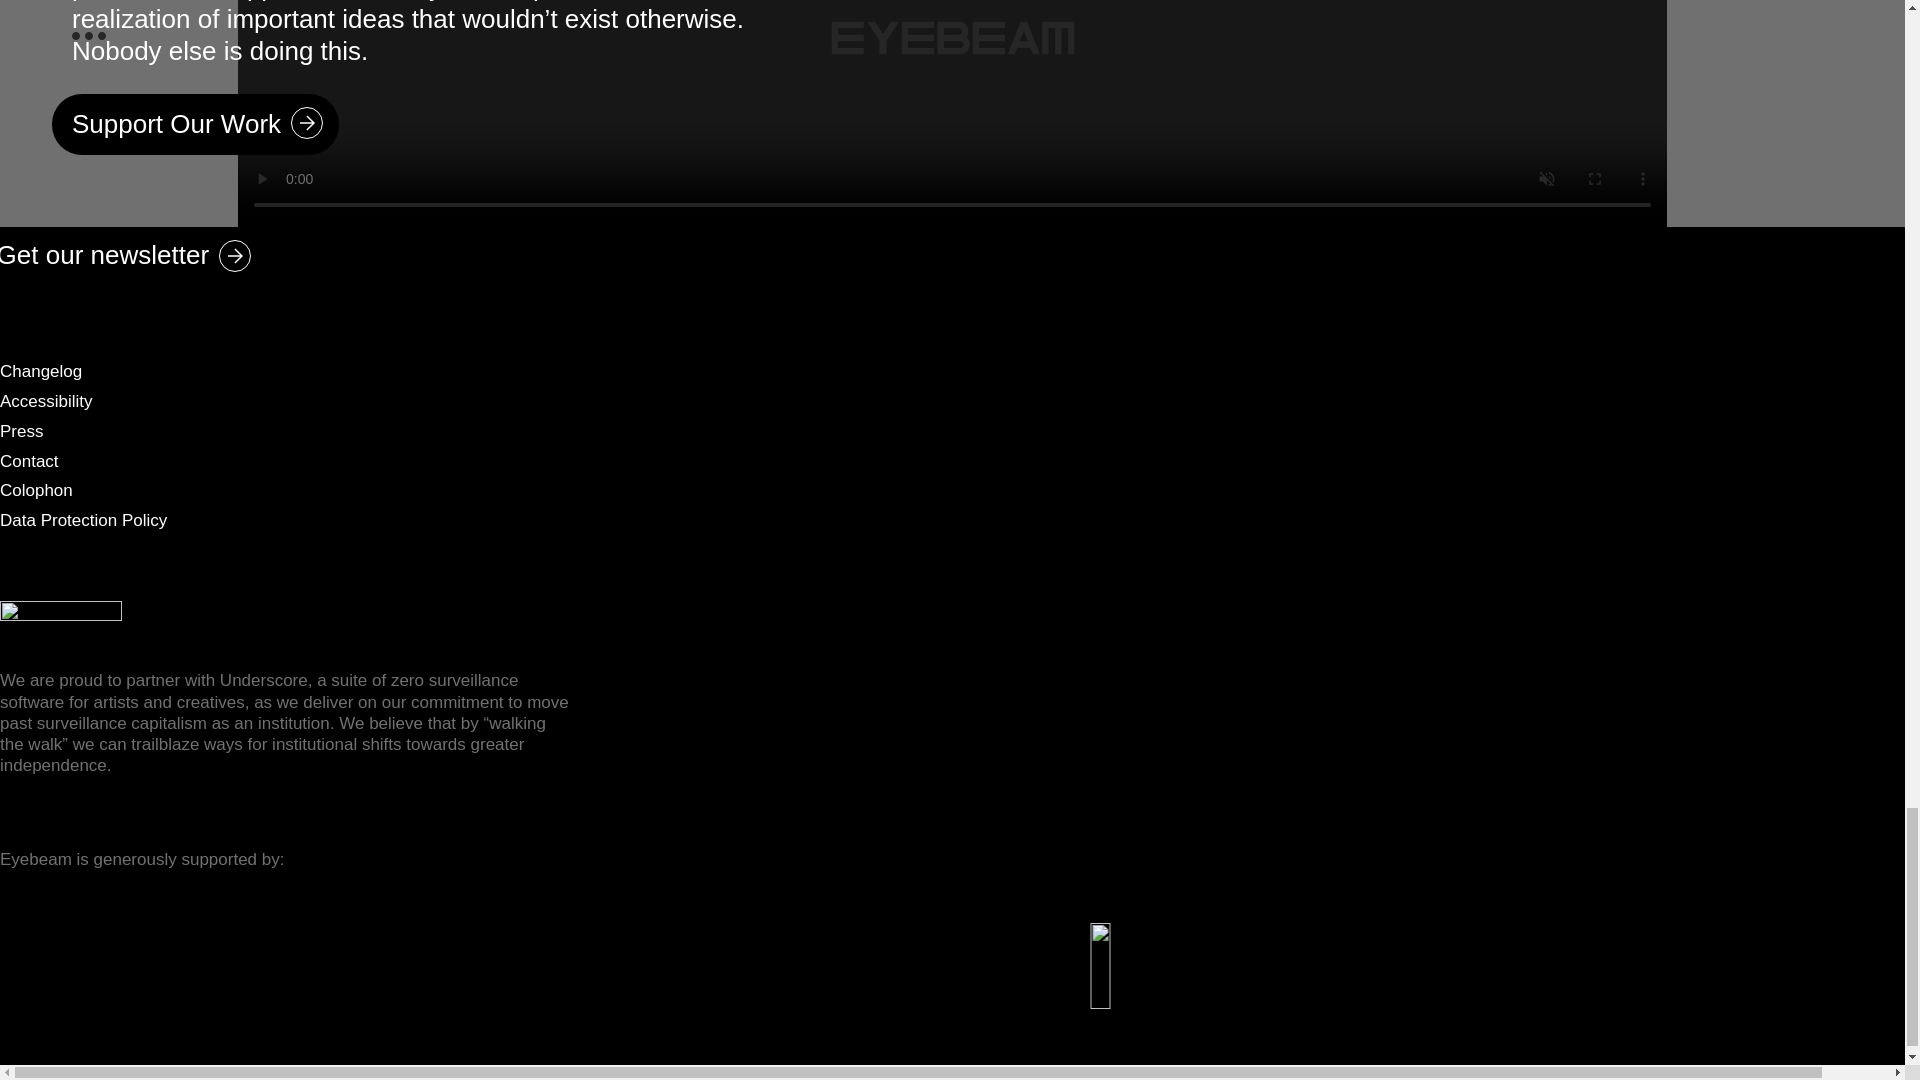 The width and height of the screenshot is (1920, 1080). I want to click on Support Our Work, so click(195, 124).